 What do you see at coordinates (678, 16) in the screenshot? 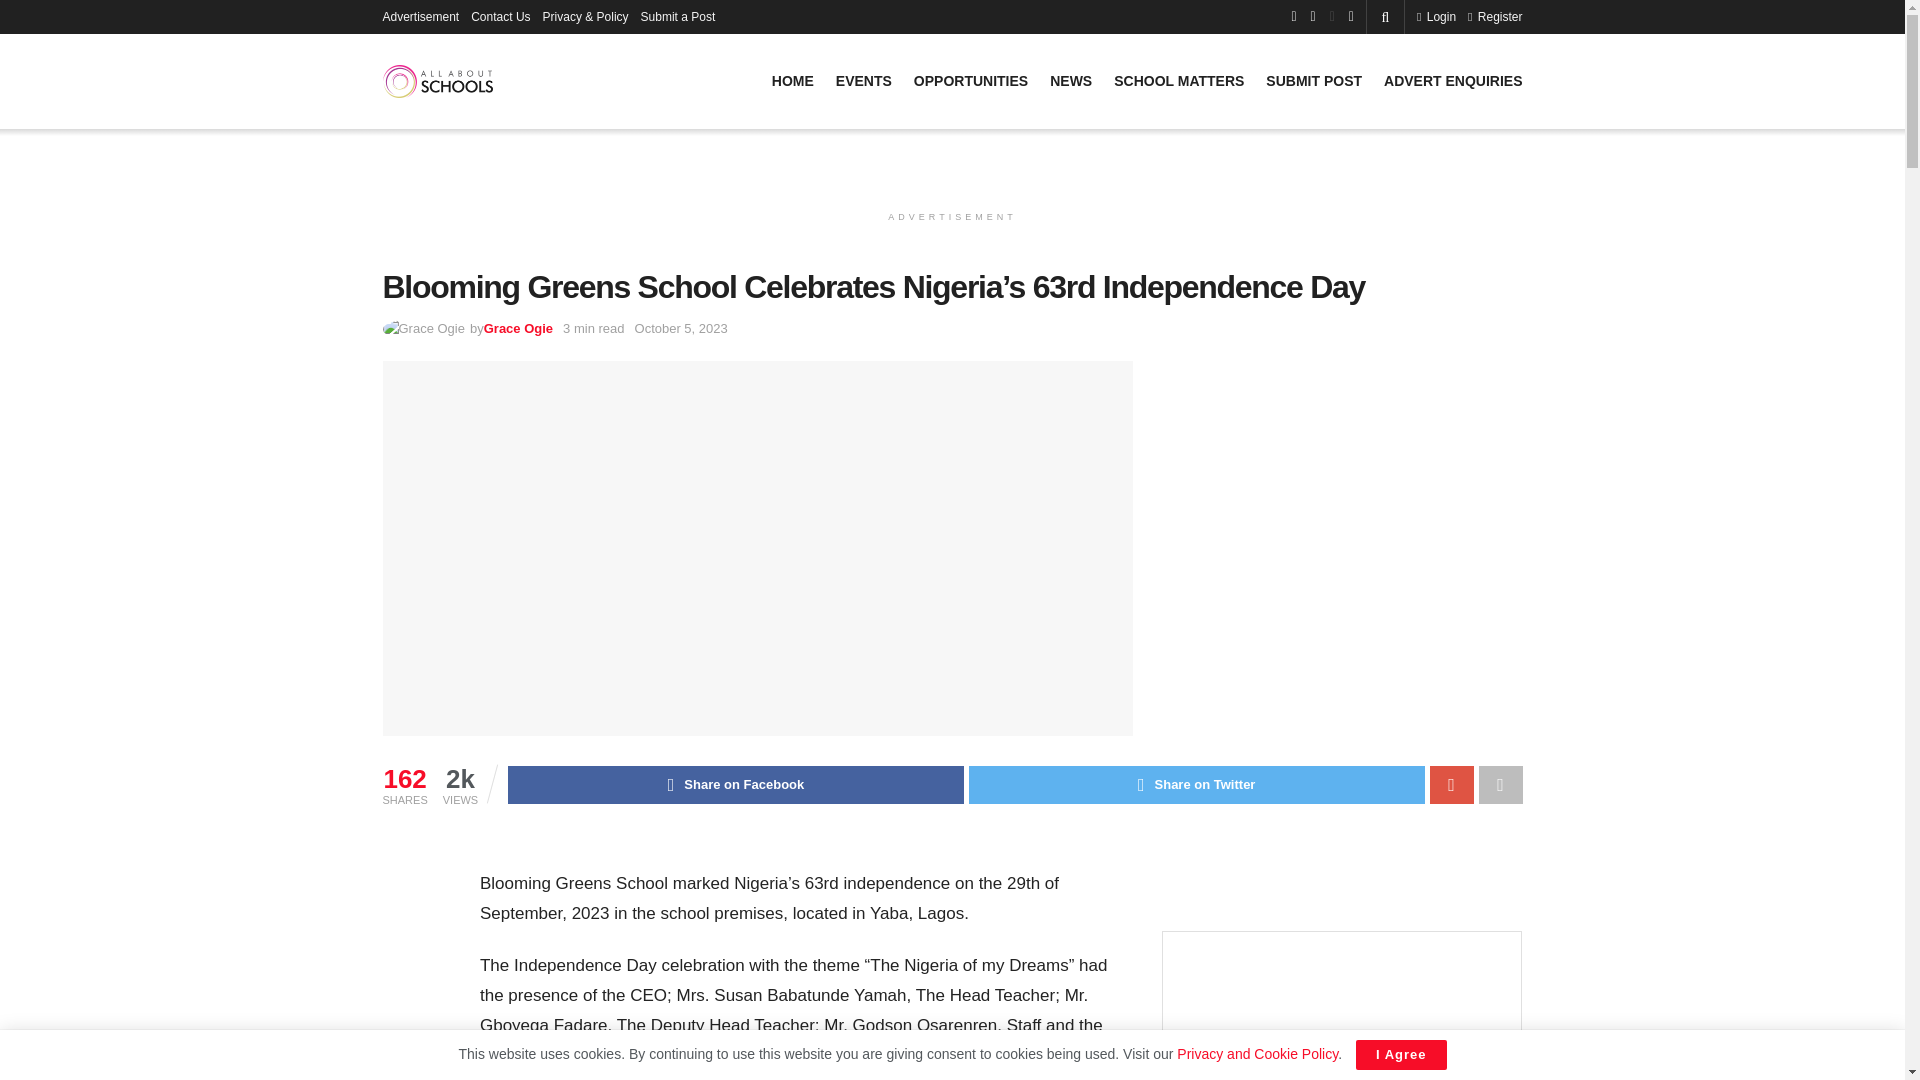
I see `Submit a Post` at bounding box center [678, 16].